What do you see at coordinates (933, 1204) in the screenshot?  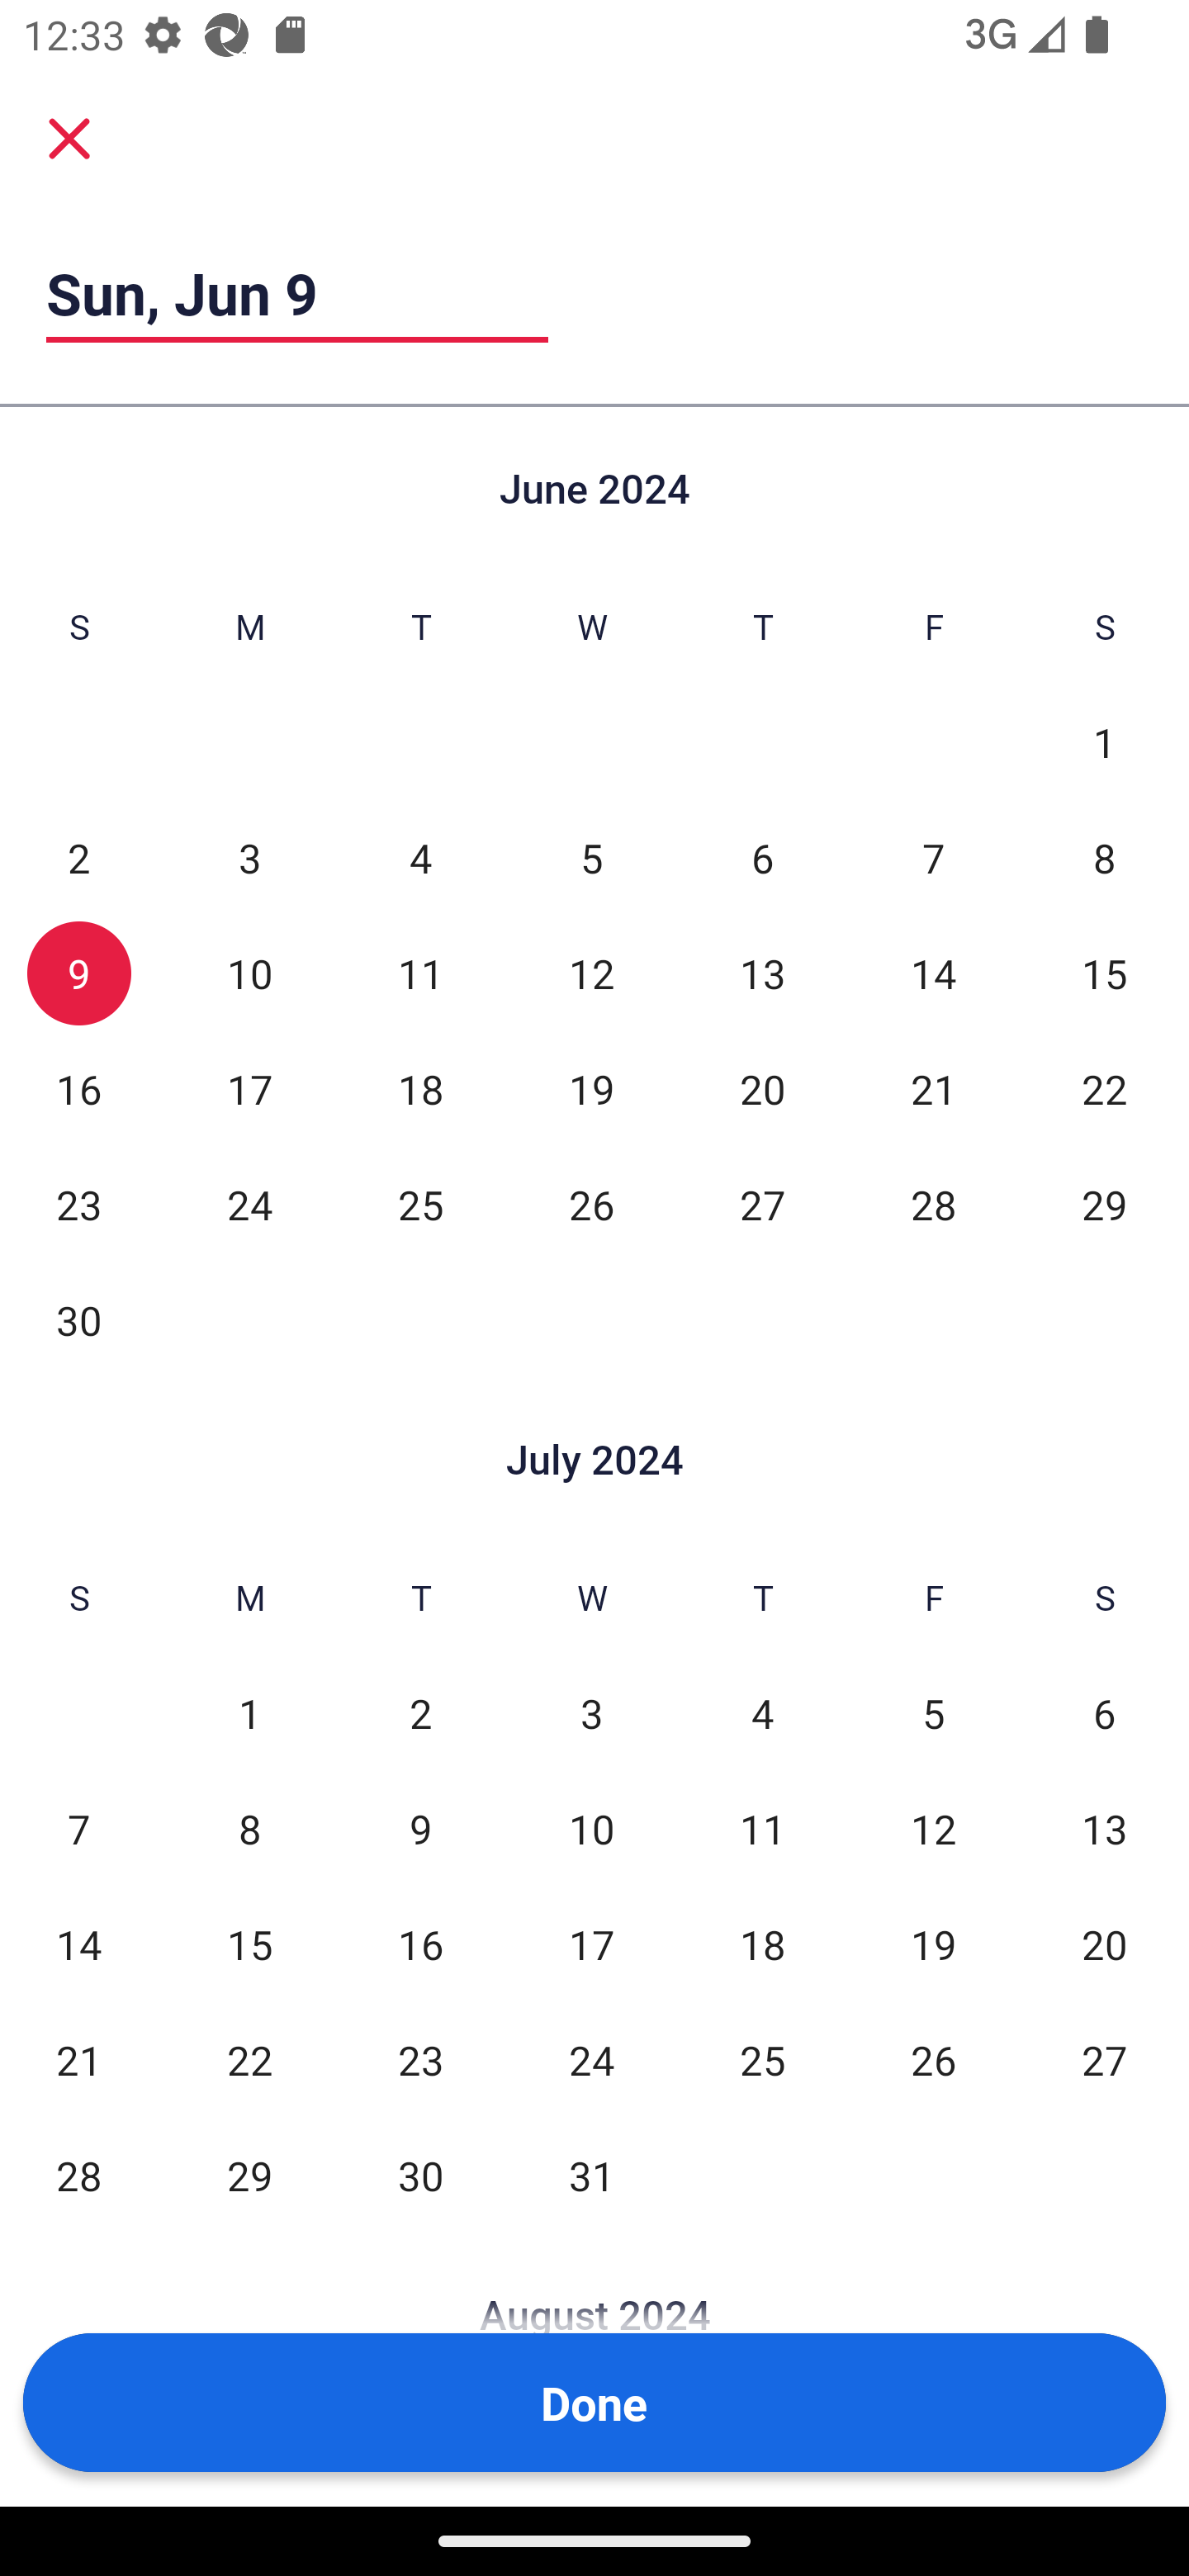 I see `28 Fri, Jun 28, Not Selected` at bounding box center [933, 1204].